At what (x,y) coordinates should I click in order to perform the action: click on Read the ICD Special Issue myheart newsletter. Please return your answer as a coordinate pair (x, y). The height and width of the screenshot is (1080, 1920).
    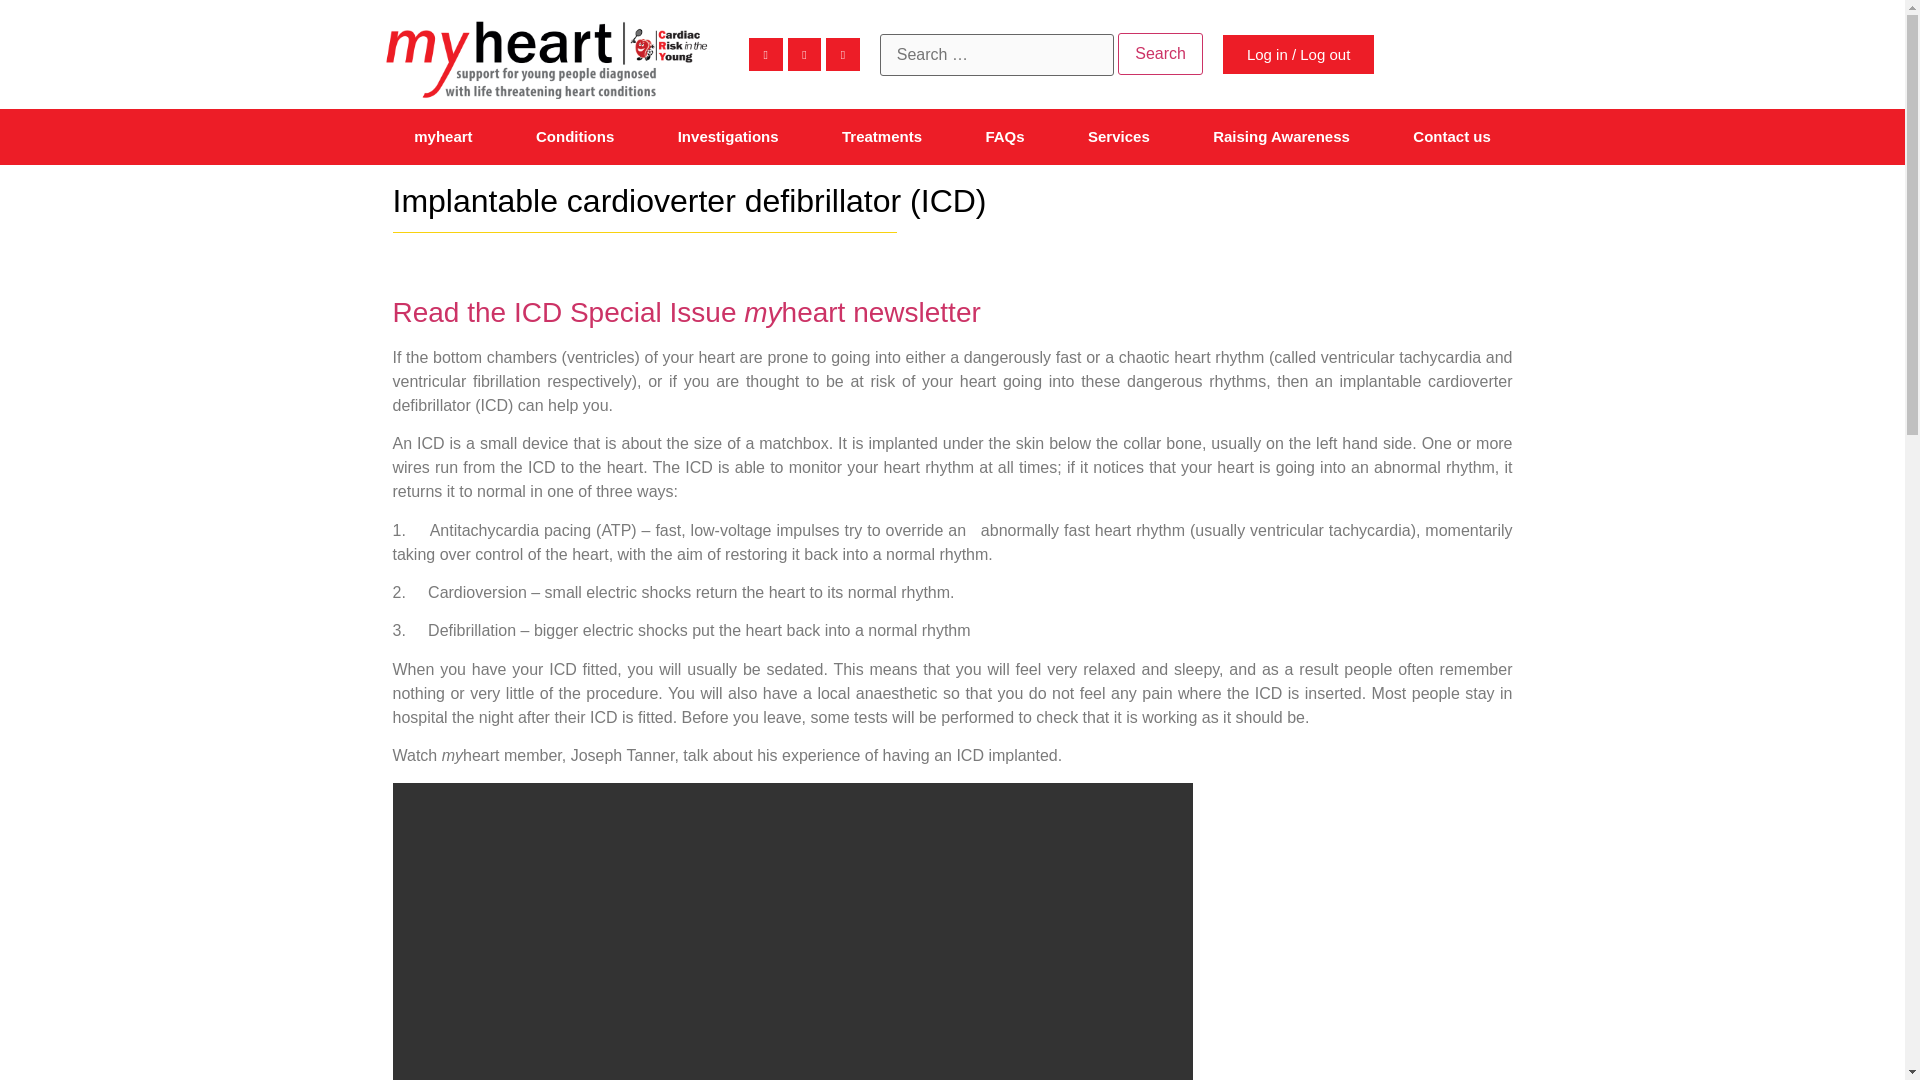
    Looking at the image, I should click on (685, 312).